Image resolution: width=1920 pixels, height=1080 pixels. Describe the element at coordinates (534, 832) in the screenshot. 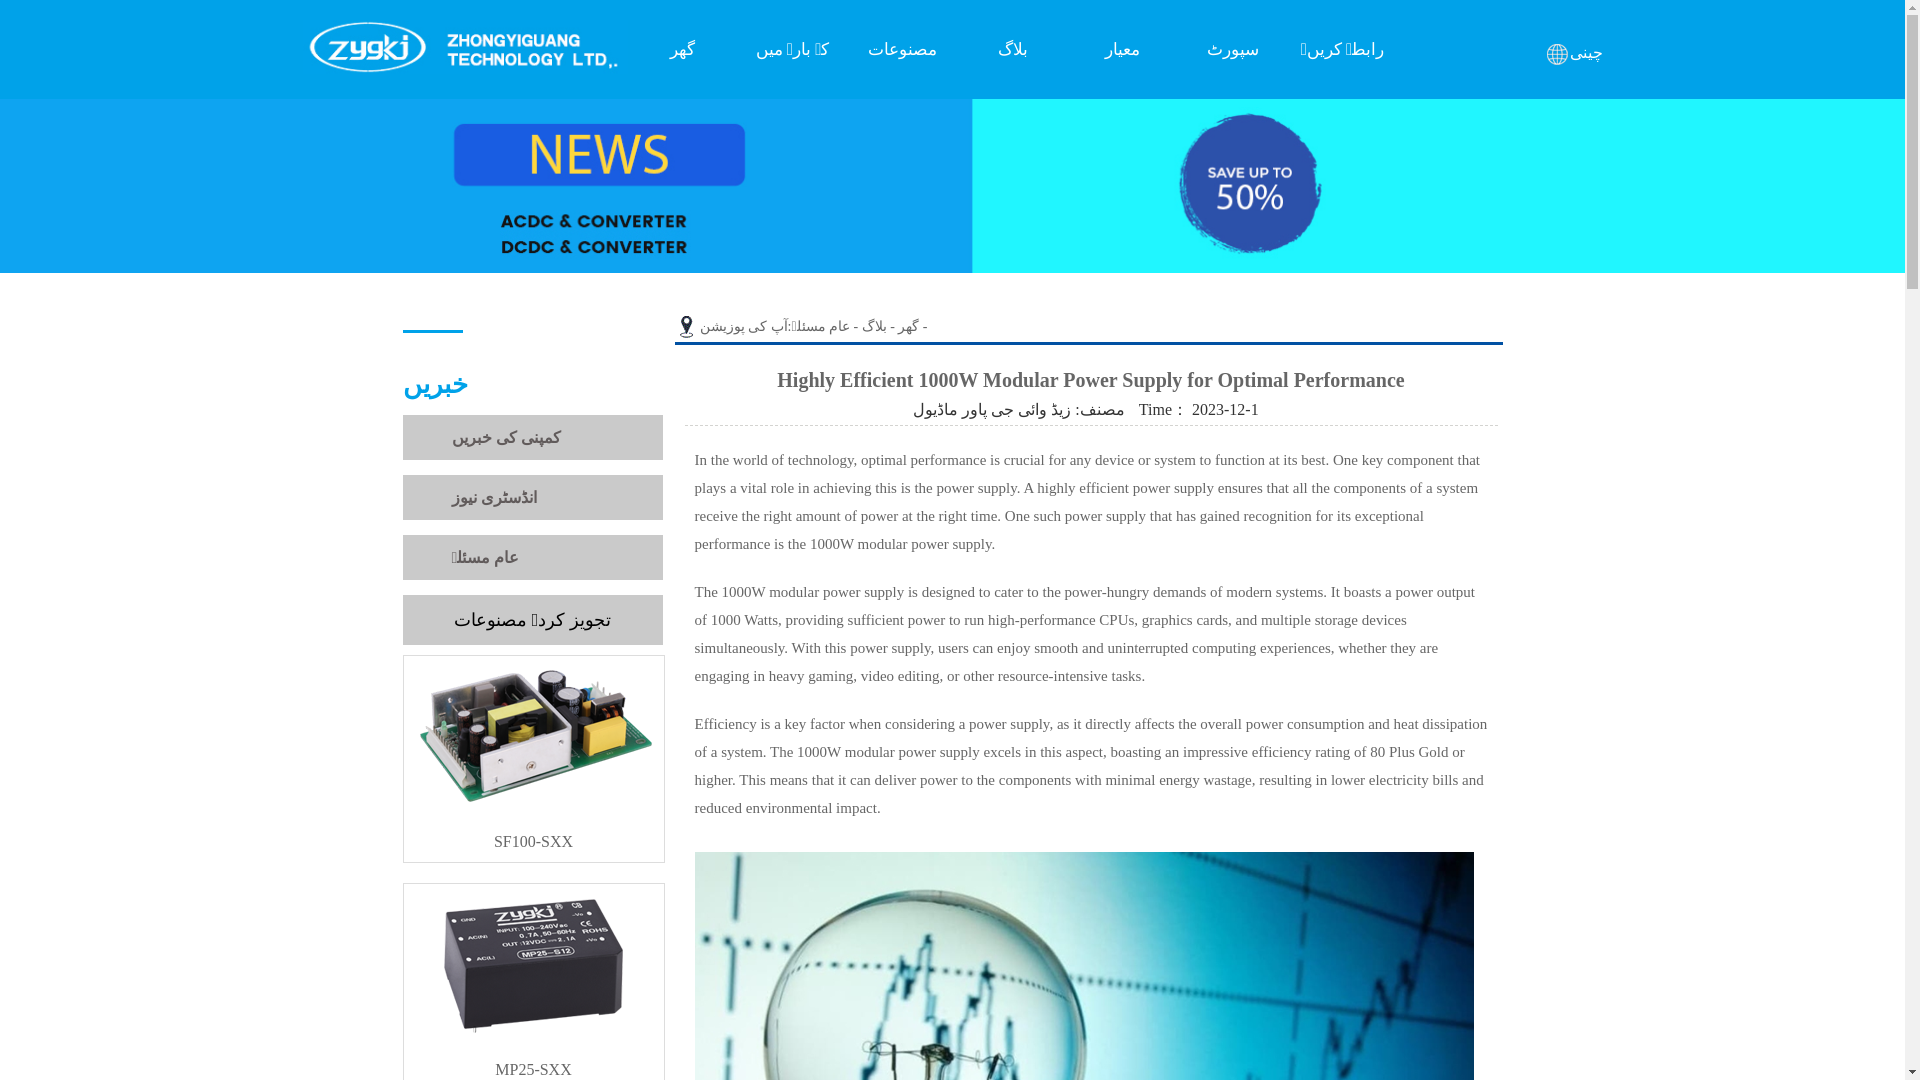

I see `SF100-SXX` at that location.